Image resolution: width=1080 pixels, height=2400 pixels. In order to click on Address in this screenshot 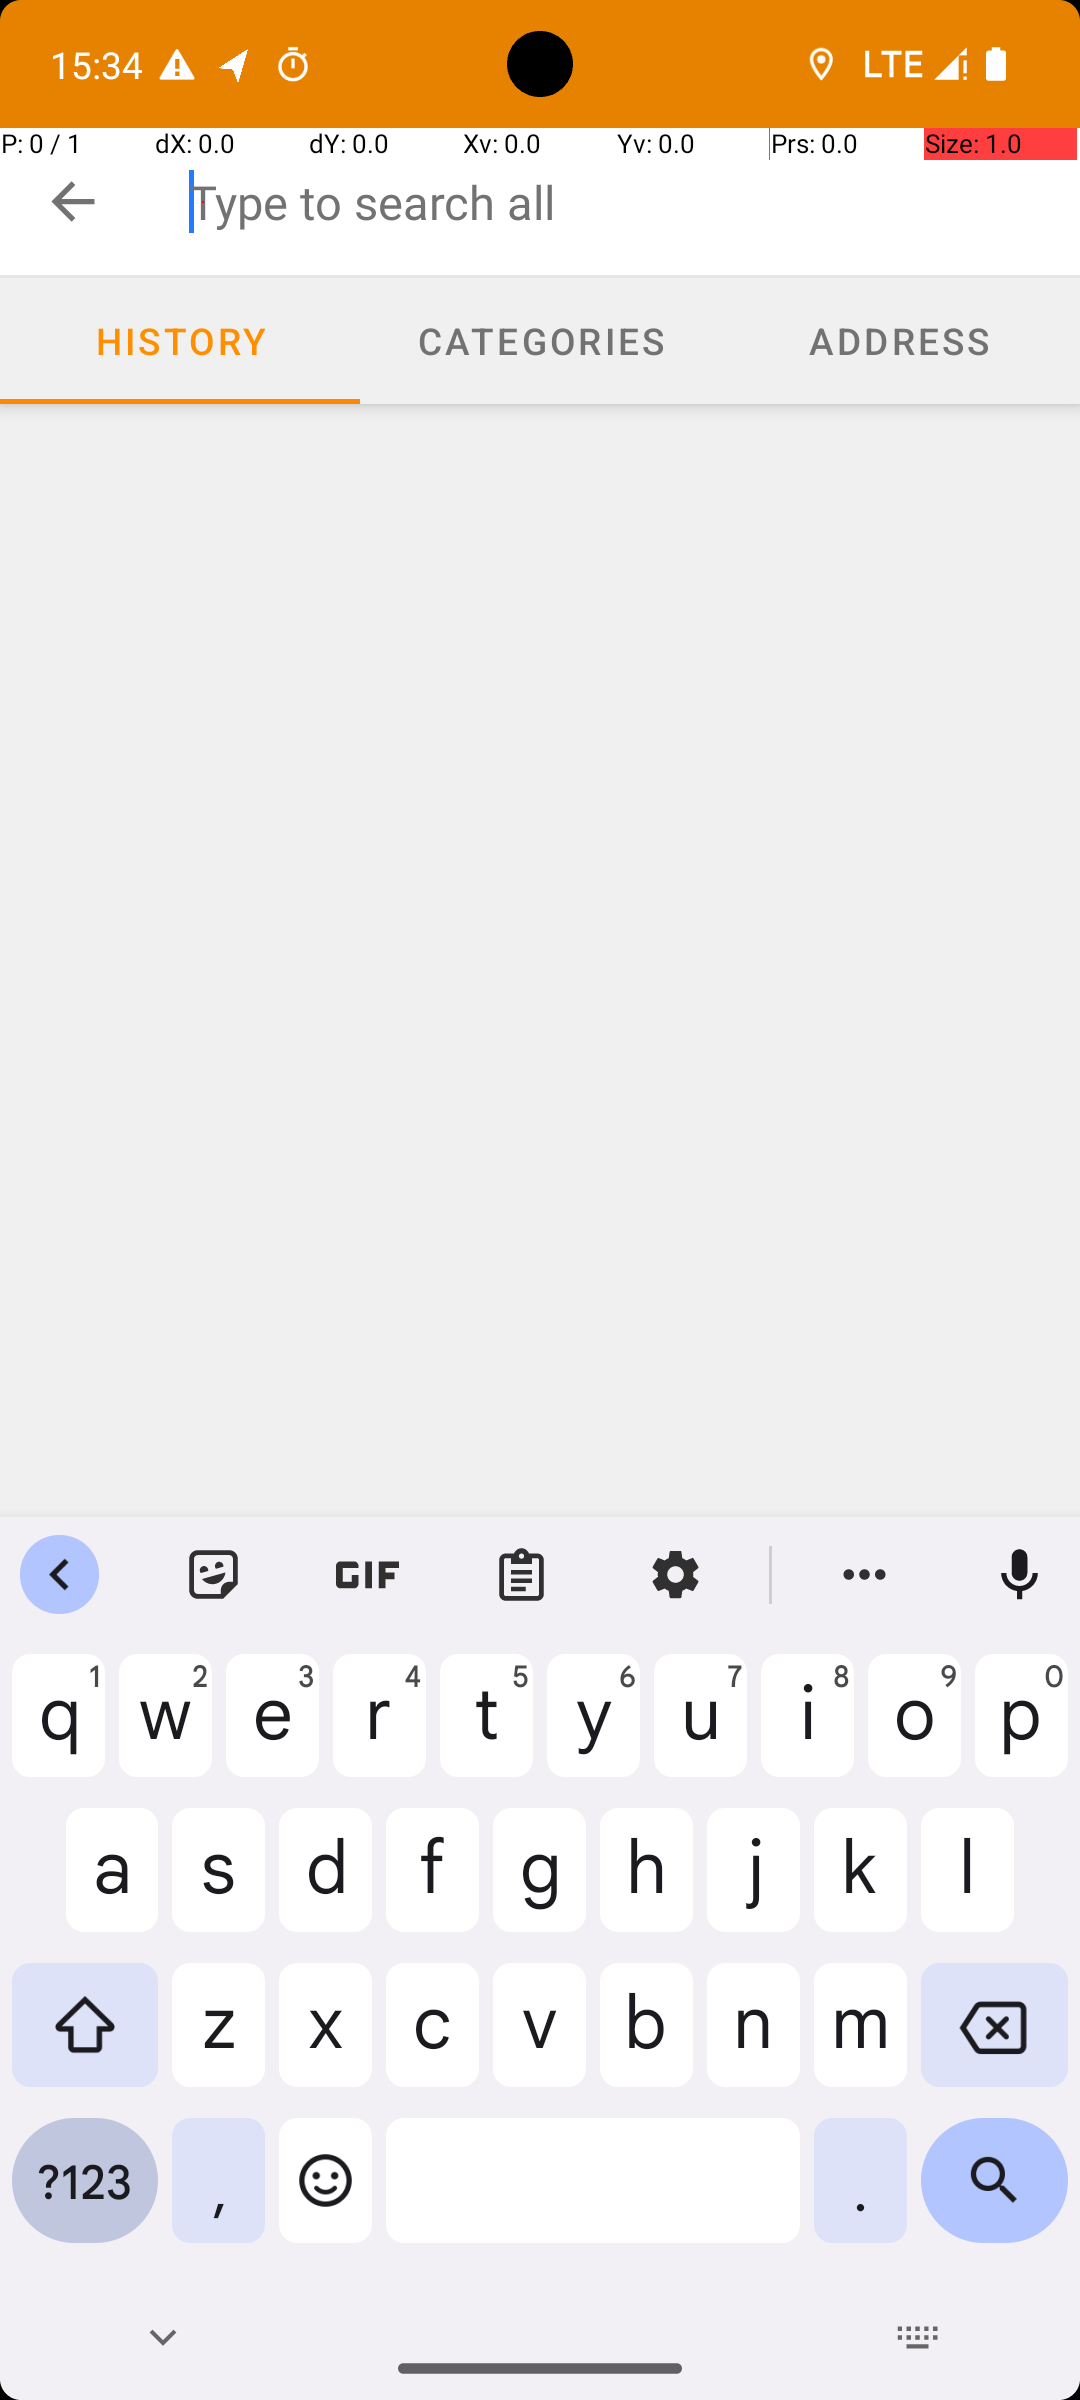, I will do `click(900, 341)`.